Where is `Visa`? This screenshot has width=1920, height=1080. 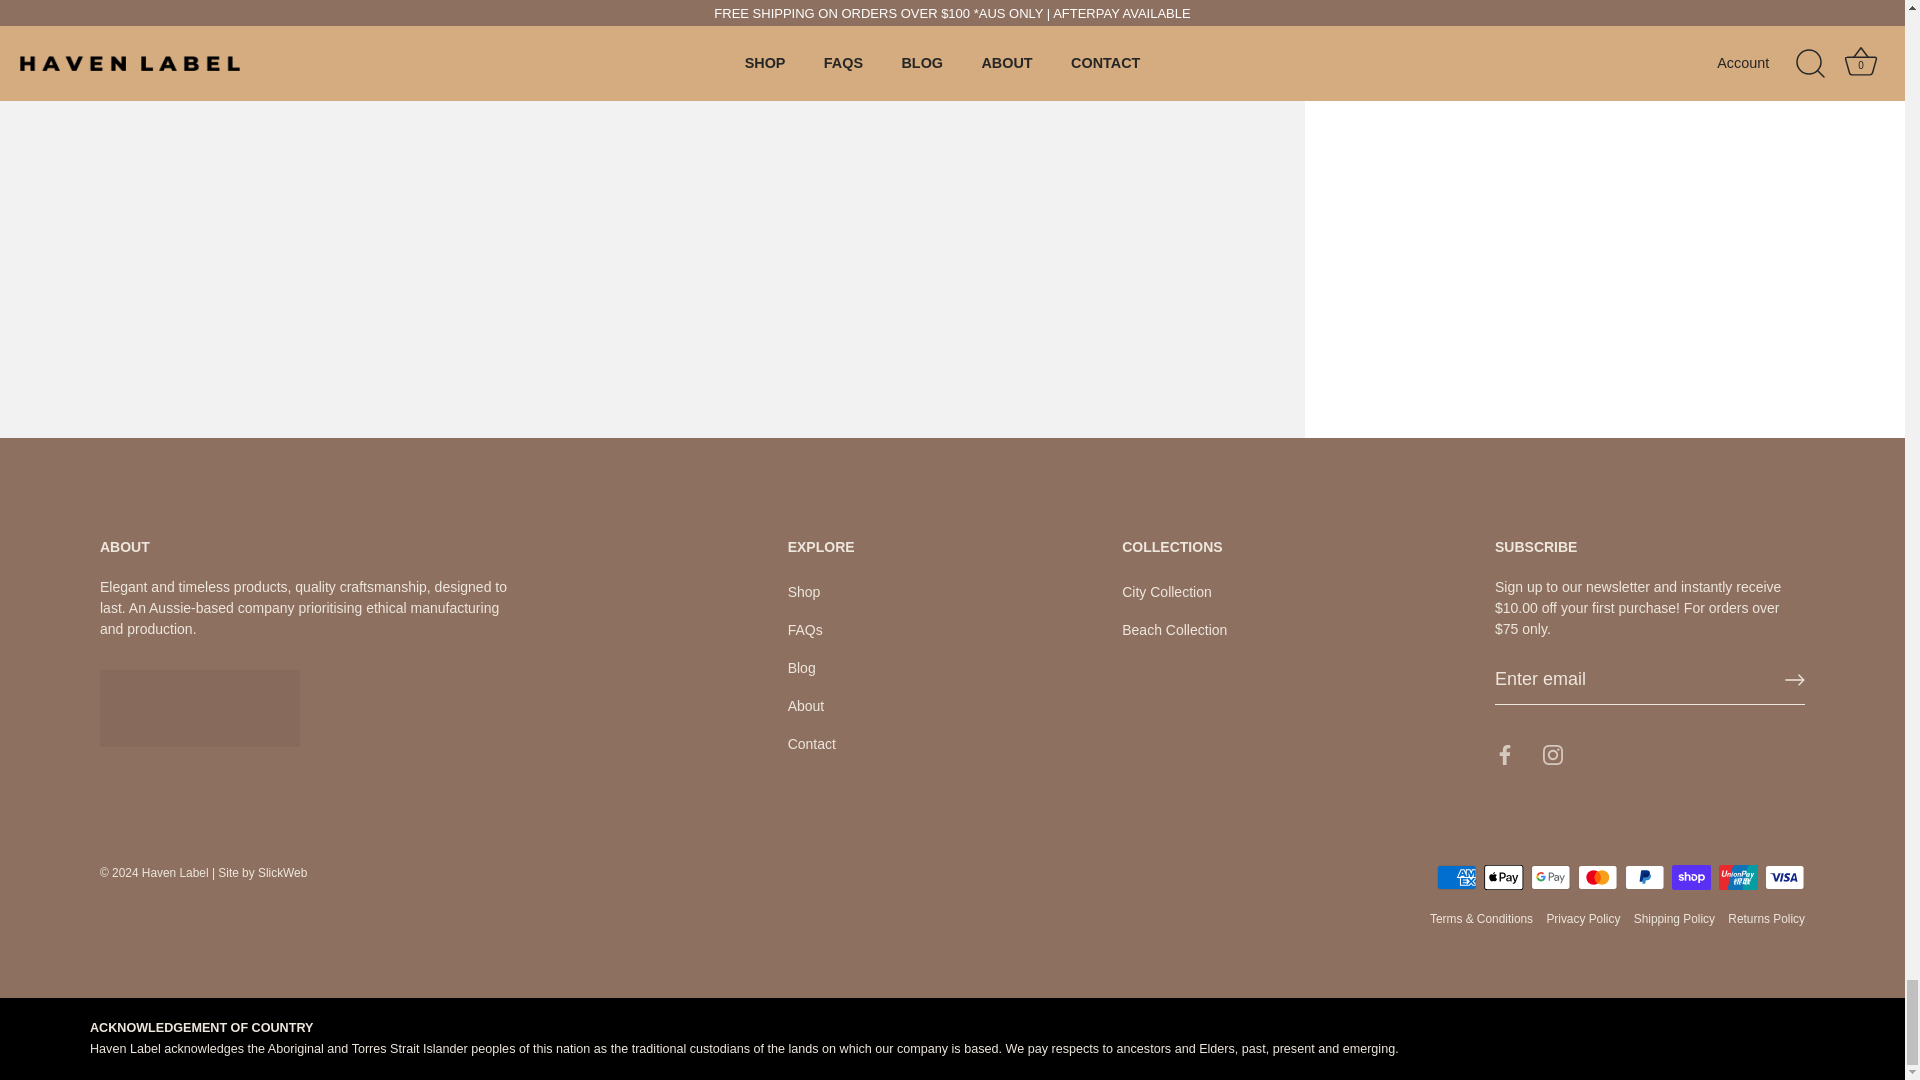
Visa is located at coordinates (1784, 877).